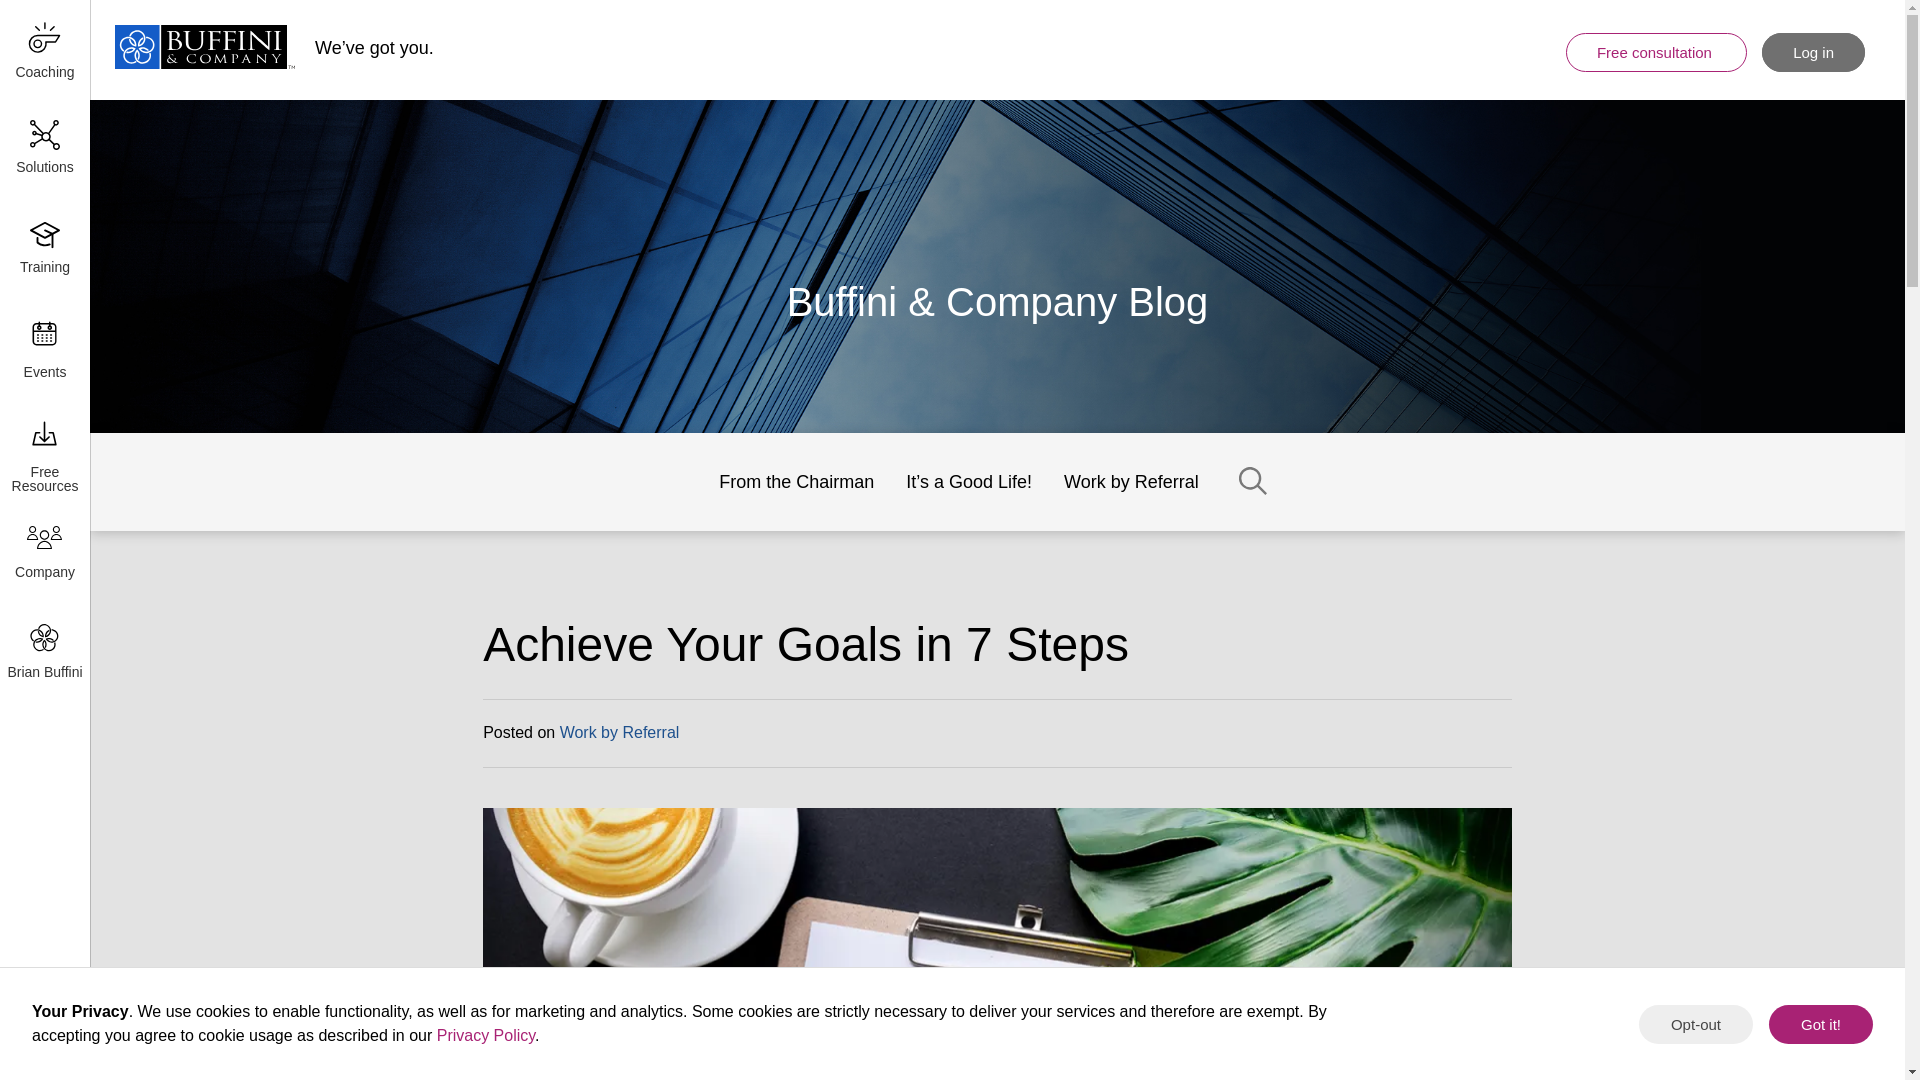 This screenshot has width=1920, height=1080. What do you see at coordinates (44, 250) in the screenshot?
I see `Training` at bounding box center [44, 250].